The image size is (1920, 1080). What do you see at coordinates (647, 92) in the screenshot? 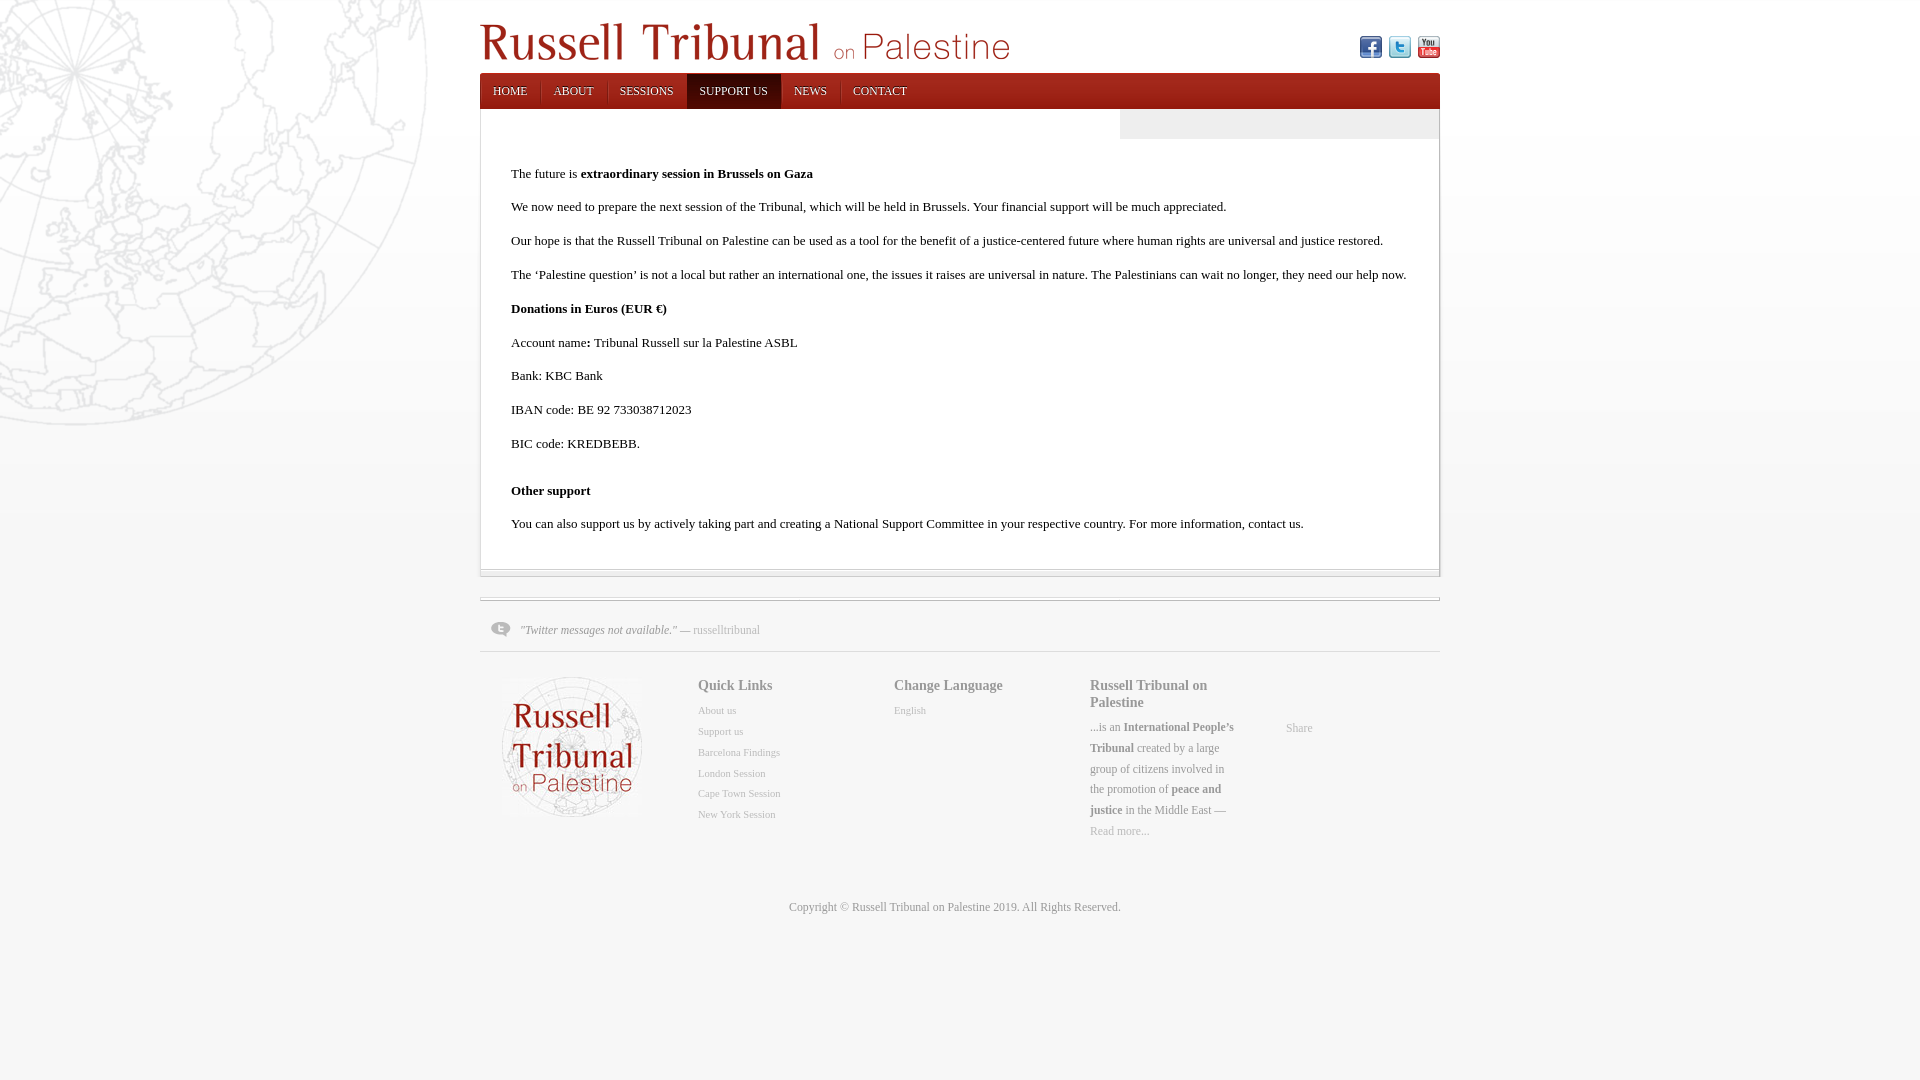
I see `SESSIONS` at bounding box center [647, 92].